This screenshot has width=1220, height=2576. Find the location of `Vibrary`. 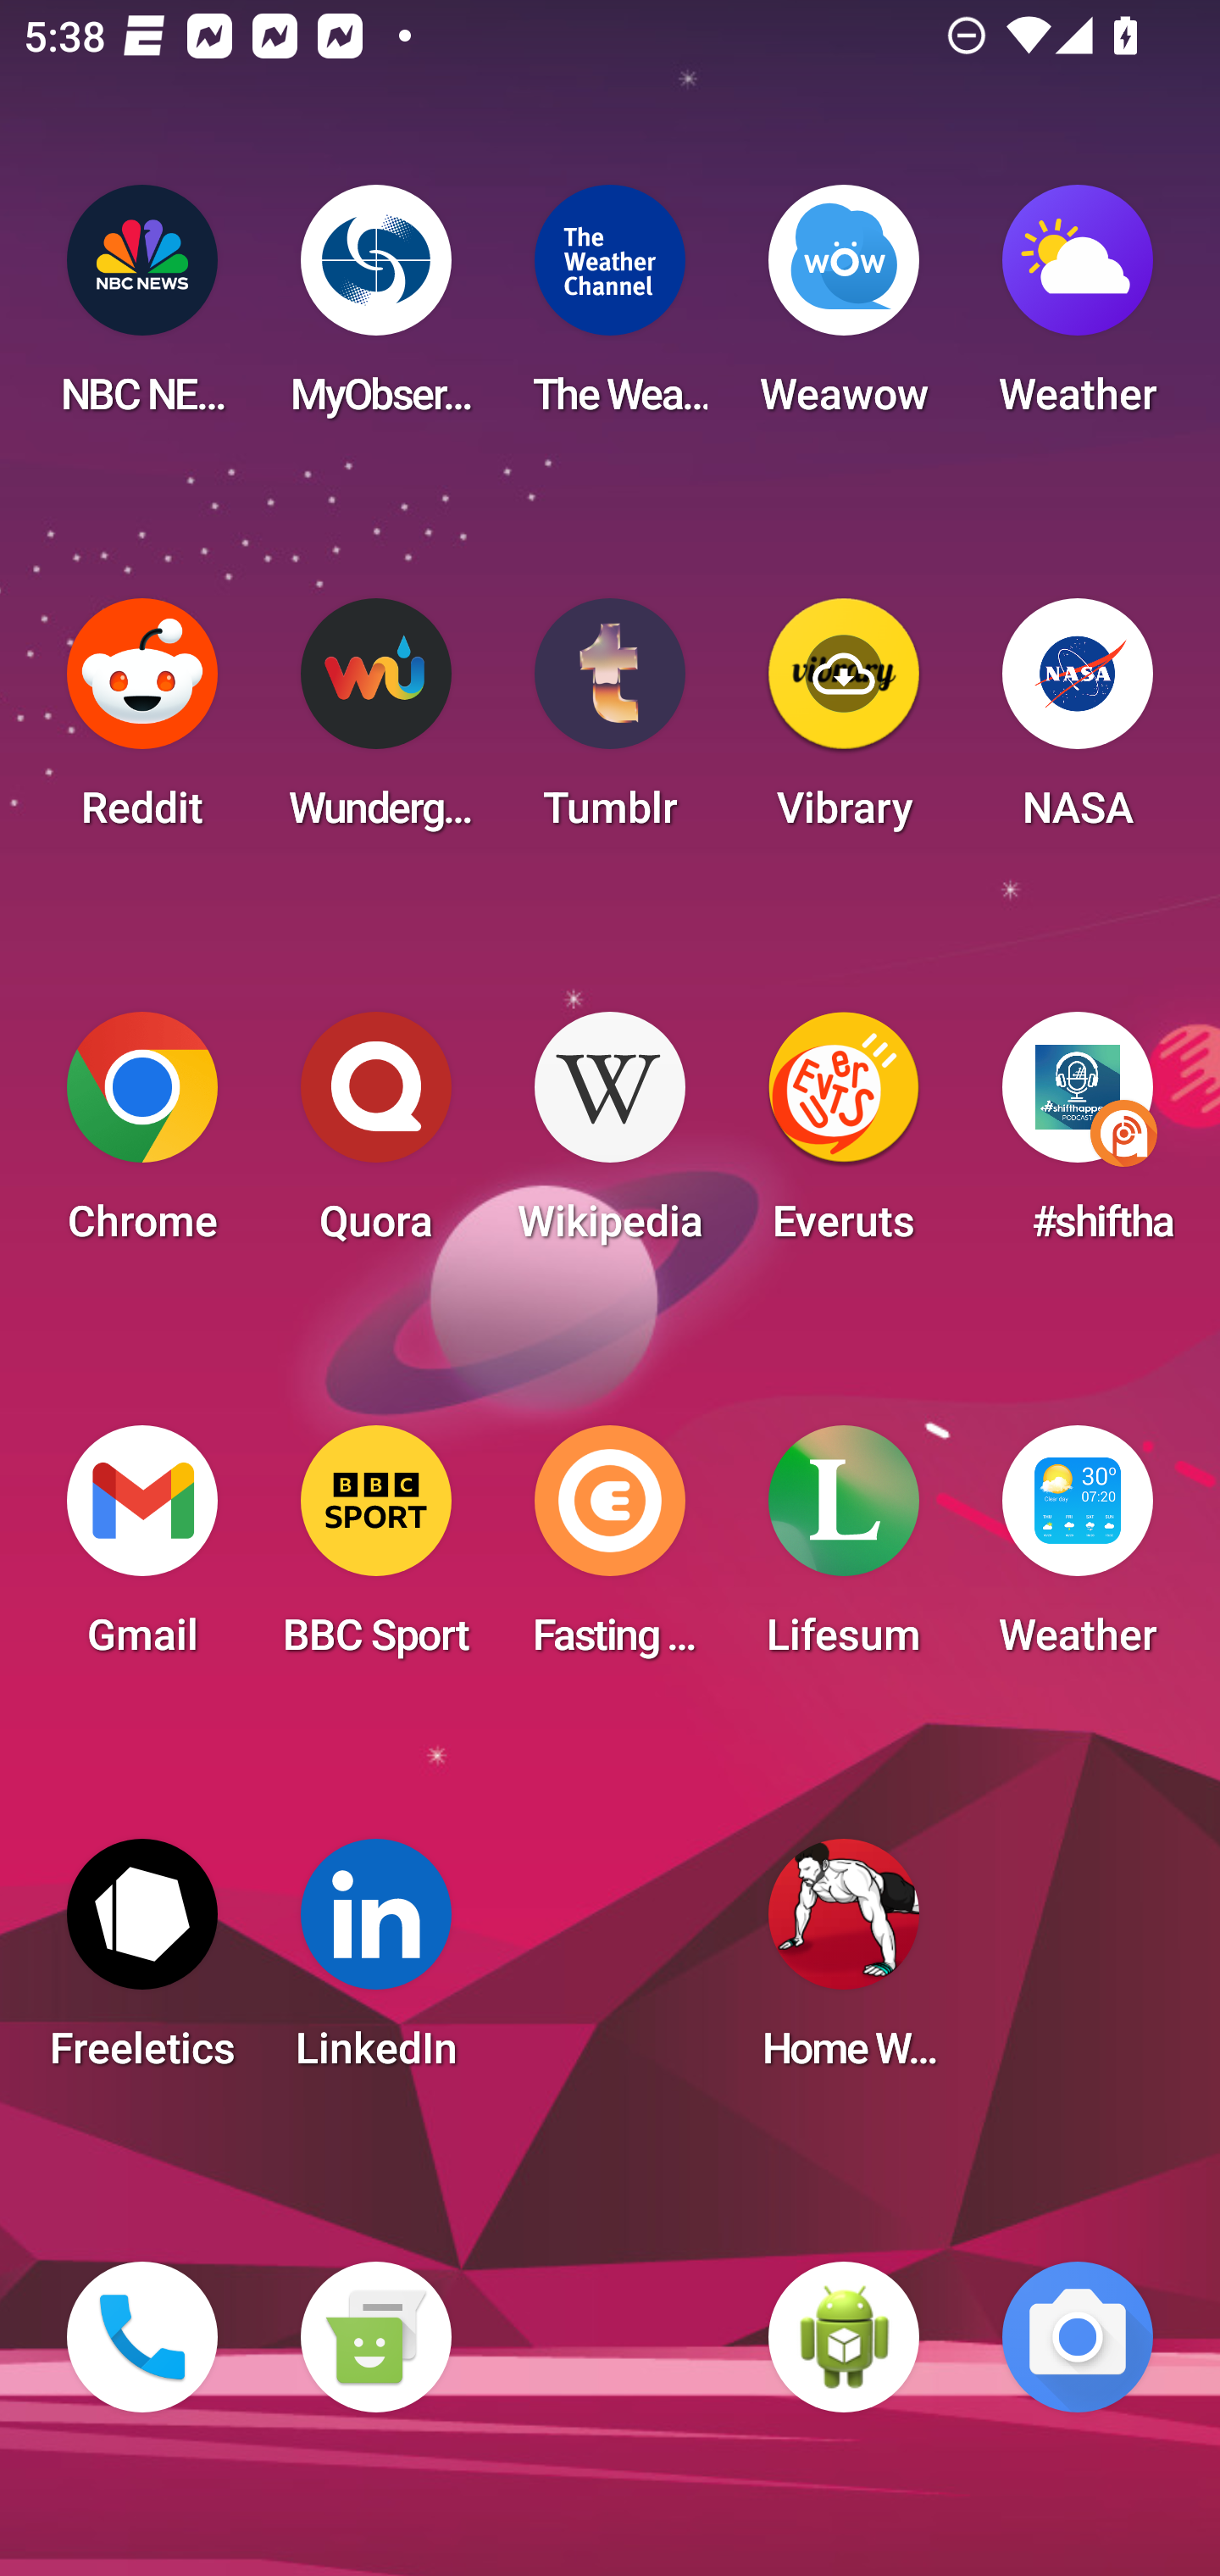

Vibrary is located at coordinates (844, 724).